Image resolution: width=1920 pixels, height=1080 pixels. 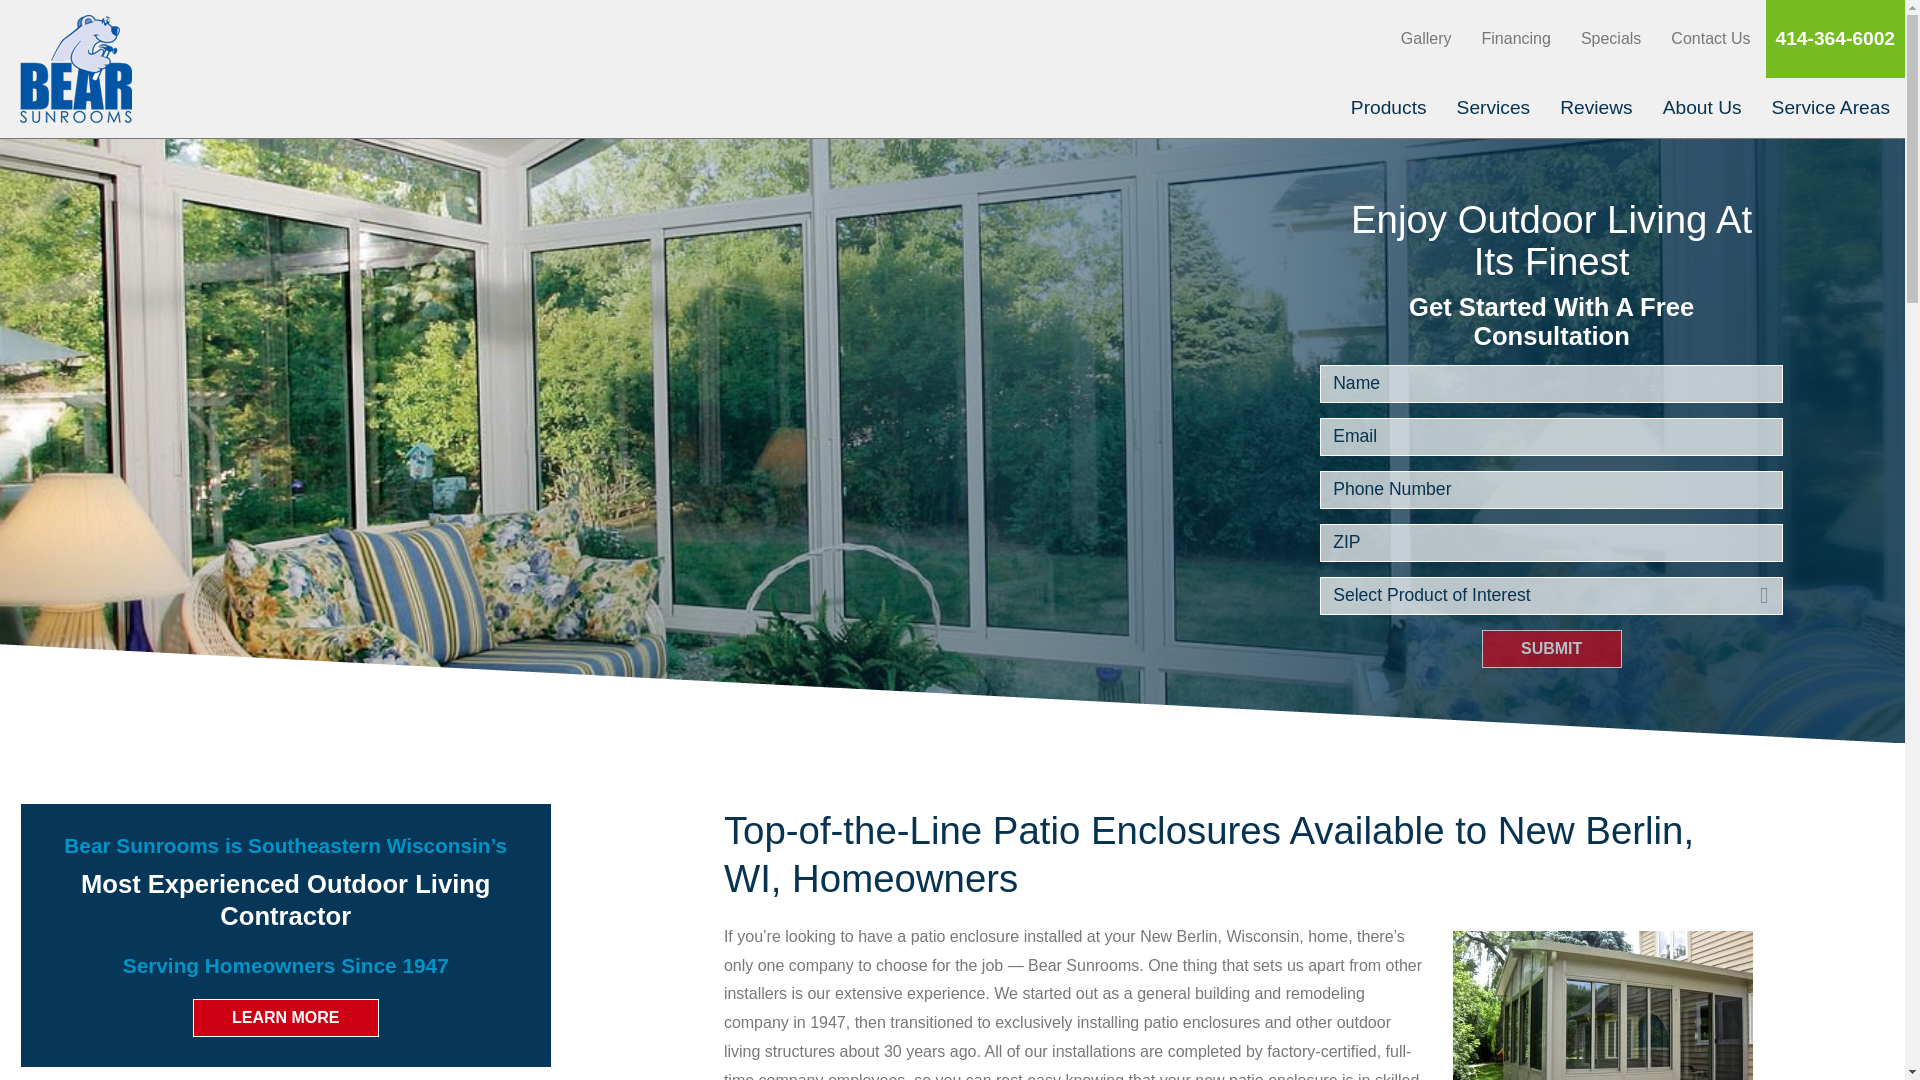 What do you see at coordinates (1515, 38) in the screenshot?
I see `Financing` at bounding box center [1515, 38].